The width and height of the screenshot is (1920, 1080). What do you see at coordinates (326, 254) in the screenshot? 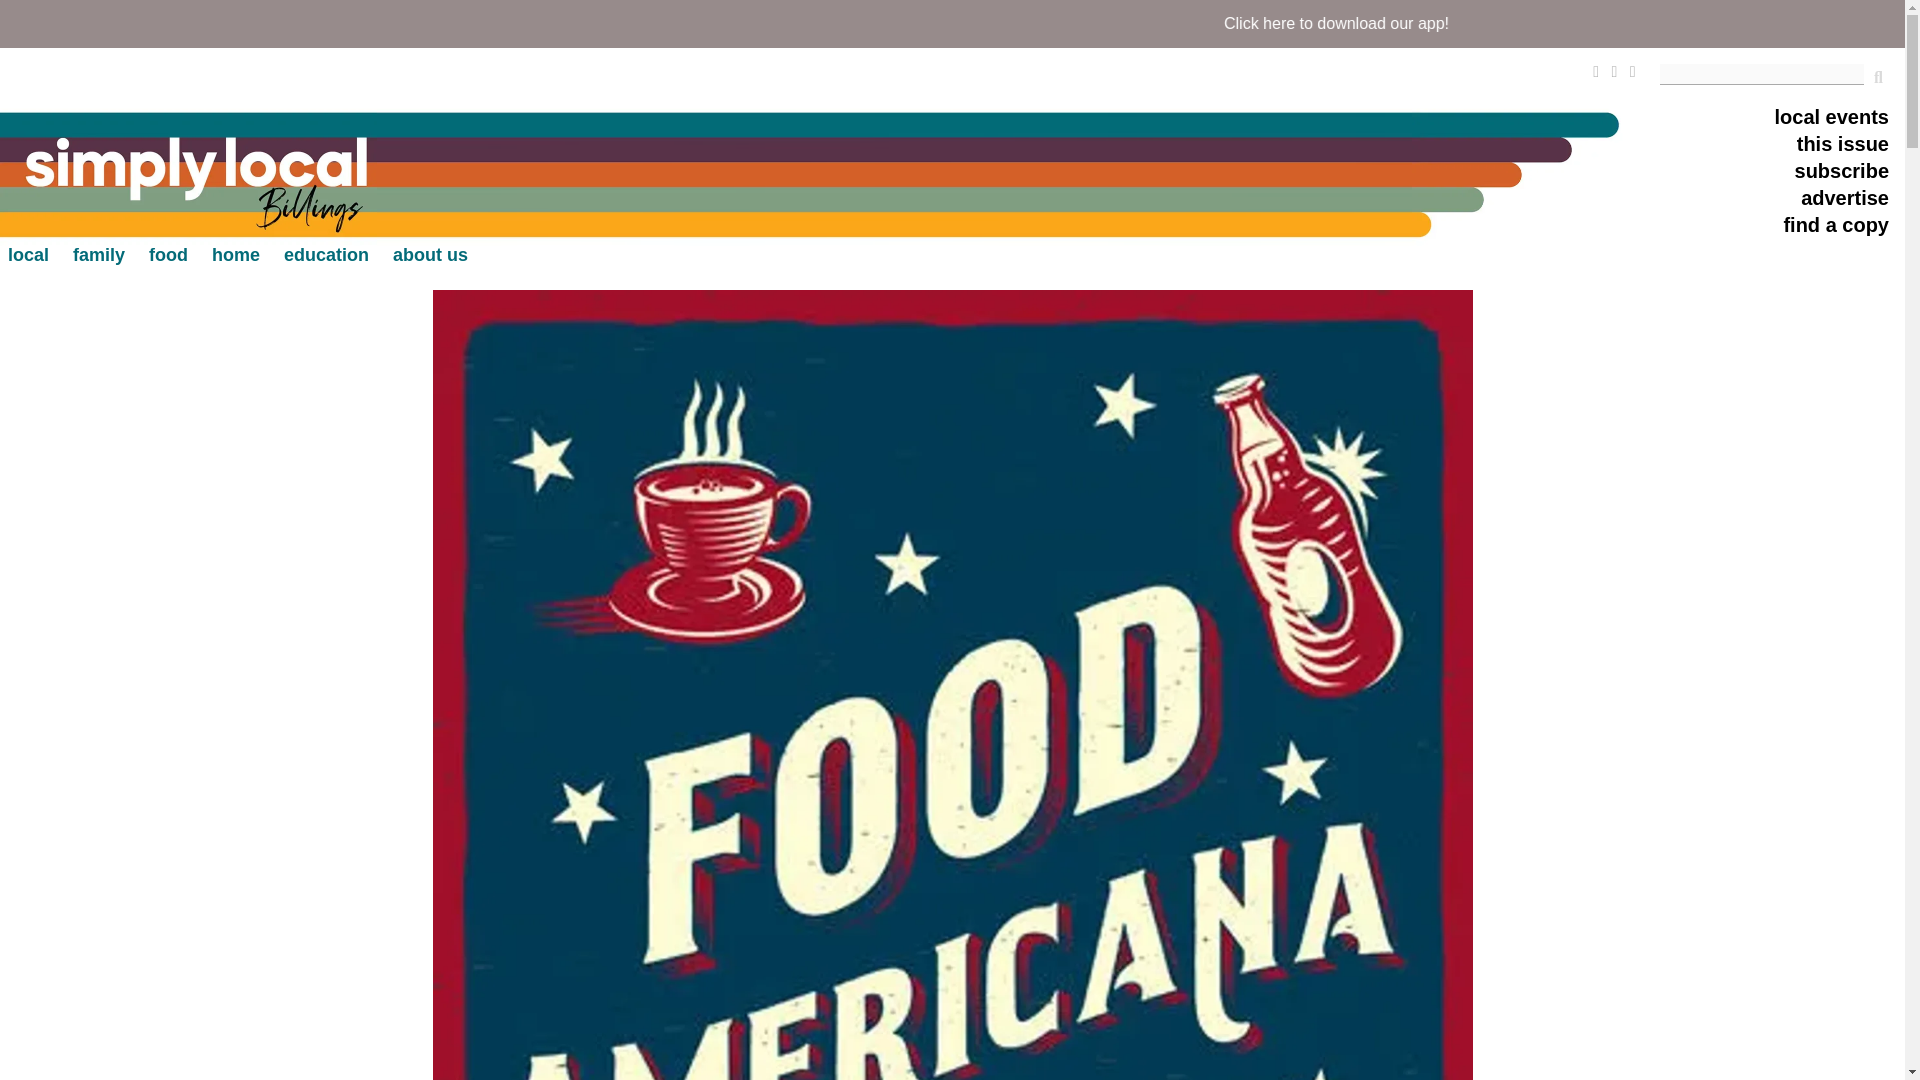
I see `education` at bounding box center [326, 254].